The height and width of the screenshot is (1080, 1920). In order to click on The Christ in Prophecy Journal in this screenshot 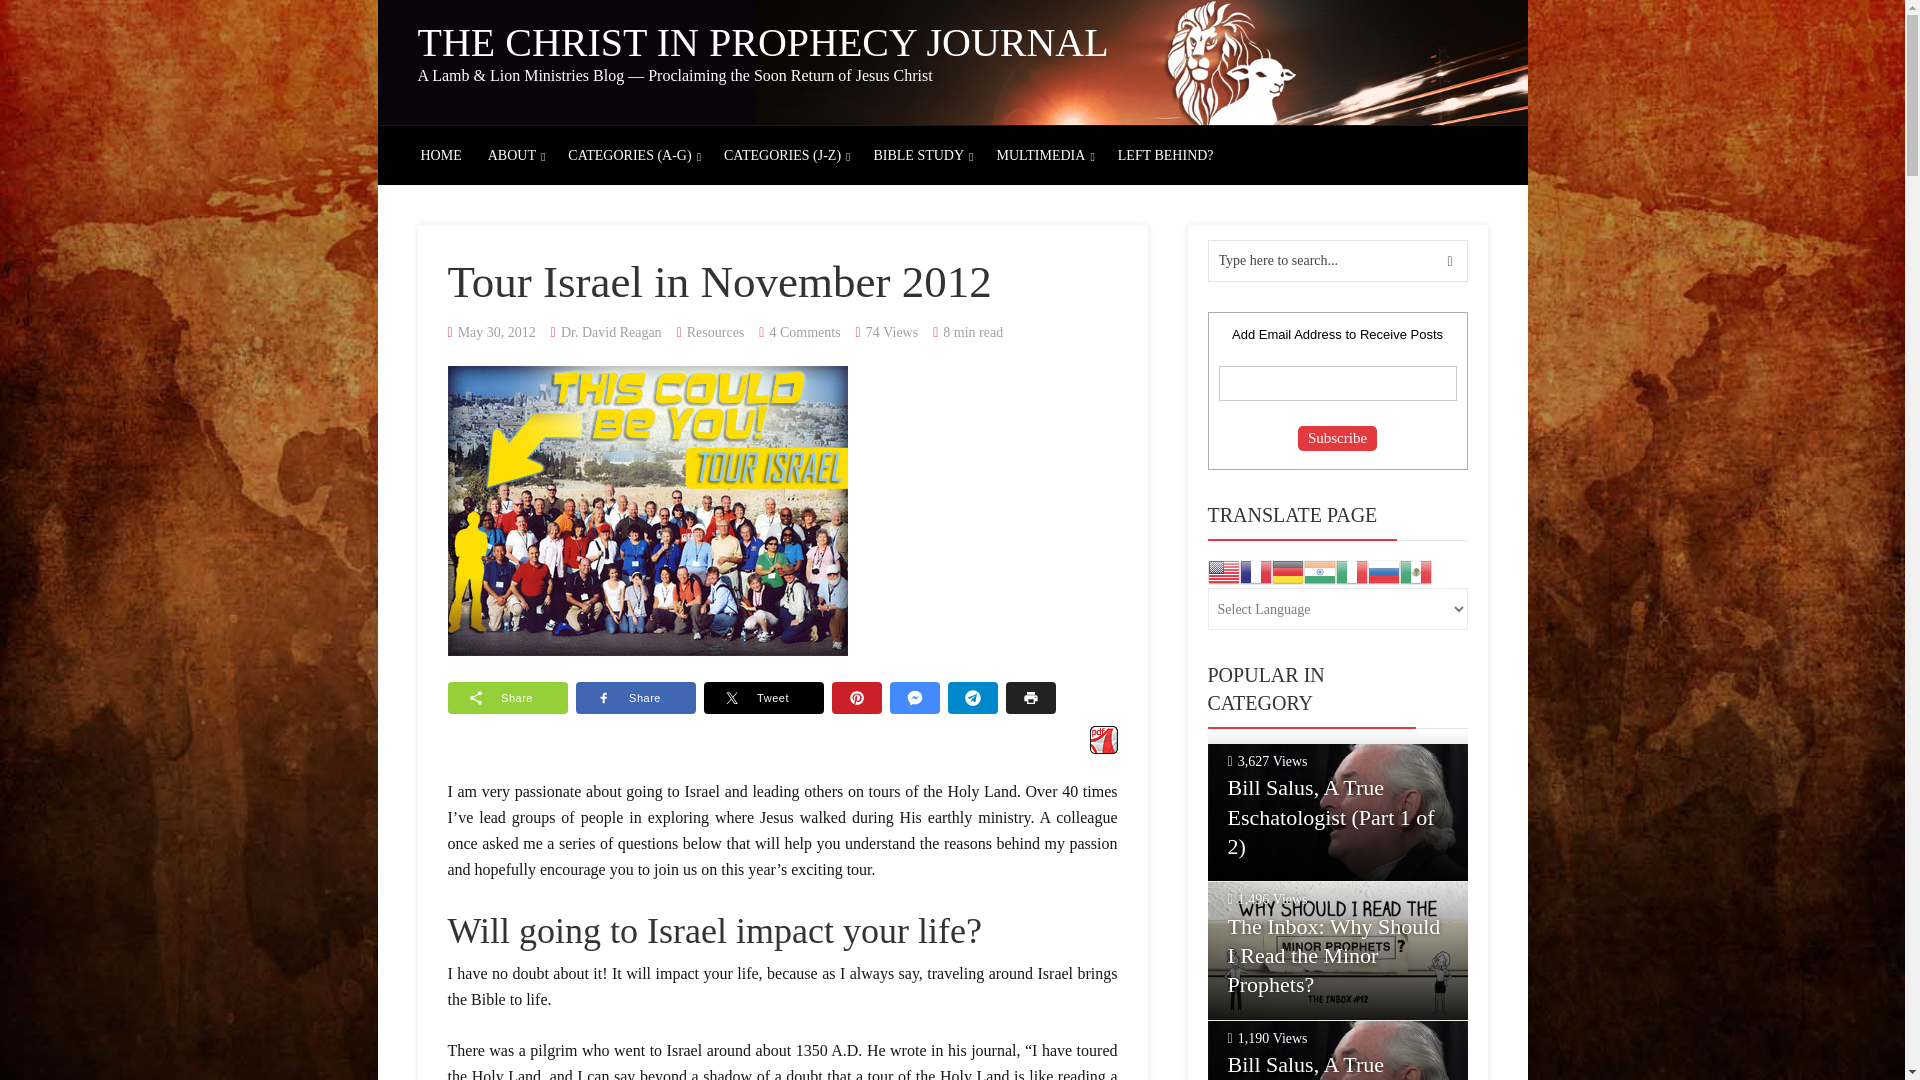, I will do `click(764, 42)`.